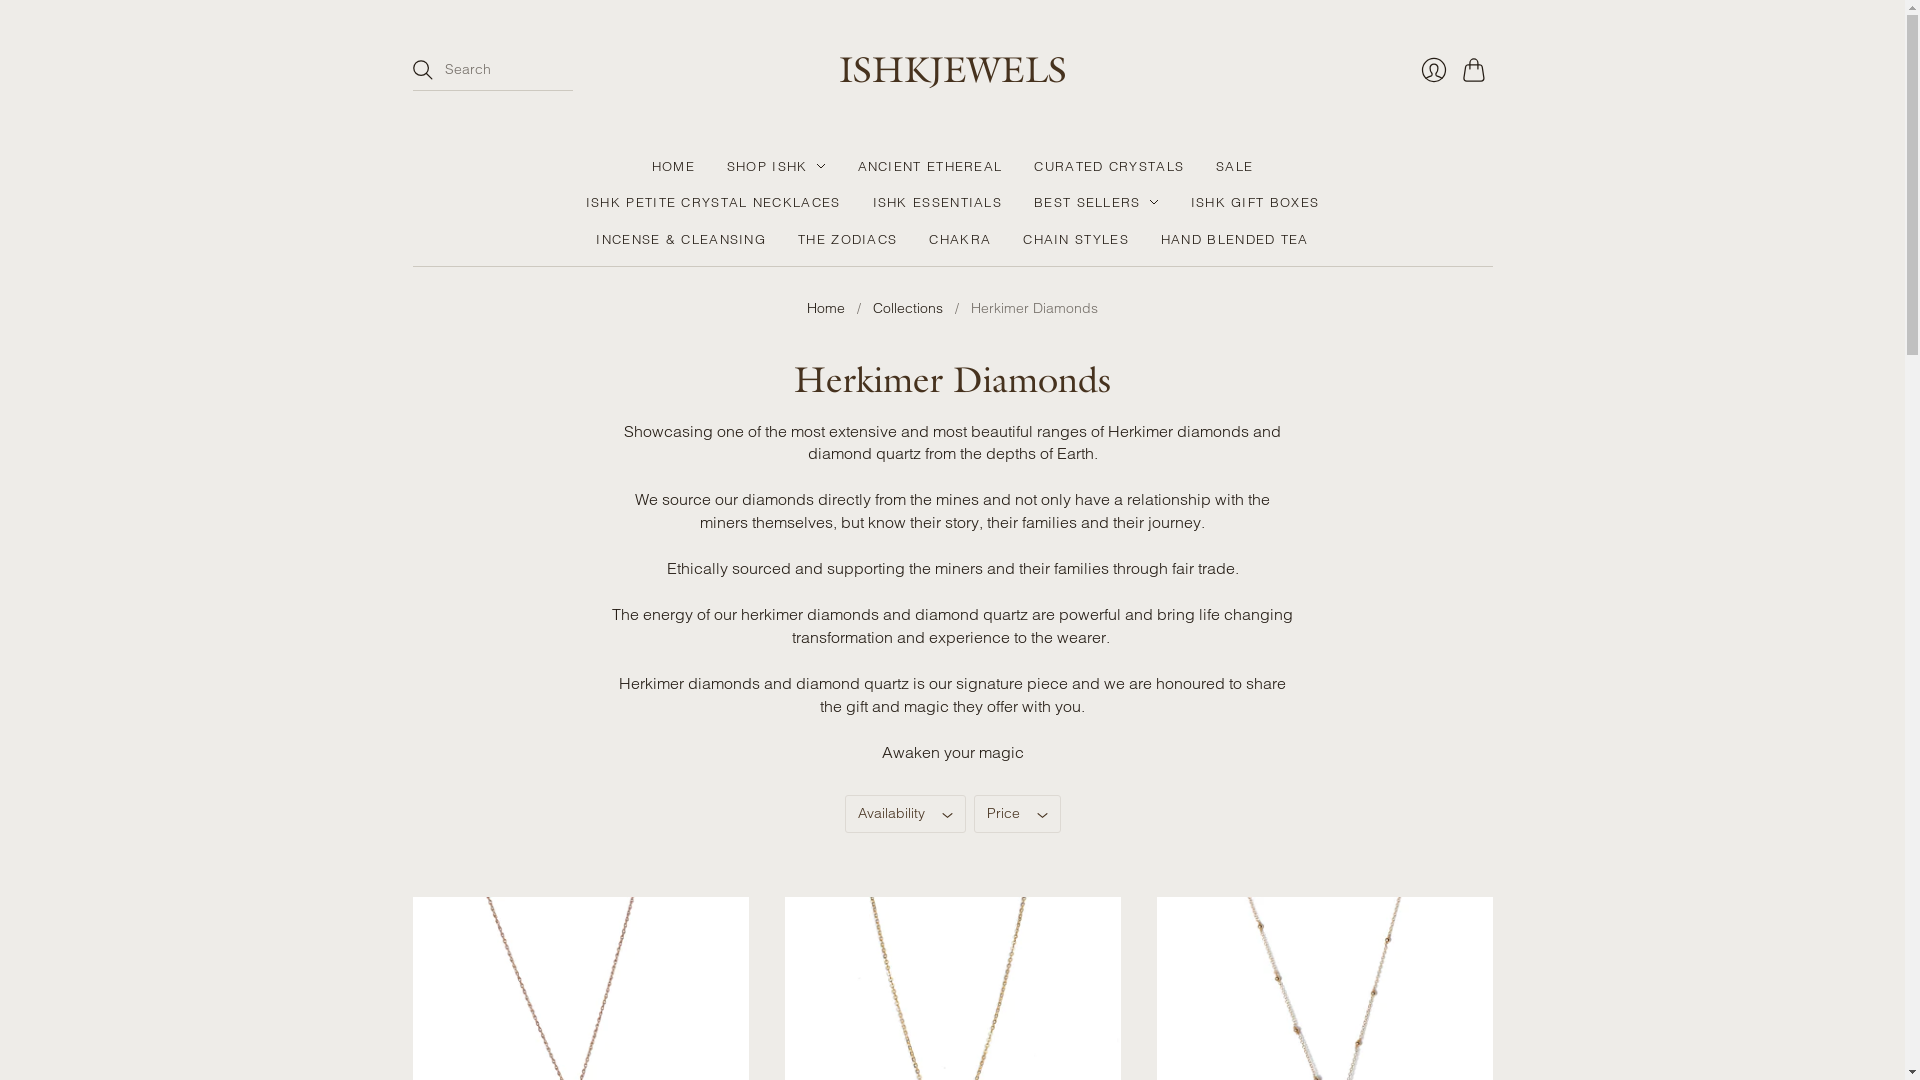 Image resolution: width=1920 pixels, height=1080 pixels. I want to click on ANCIENT ETHEREAL, so click(930, 166).